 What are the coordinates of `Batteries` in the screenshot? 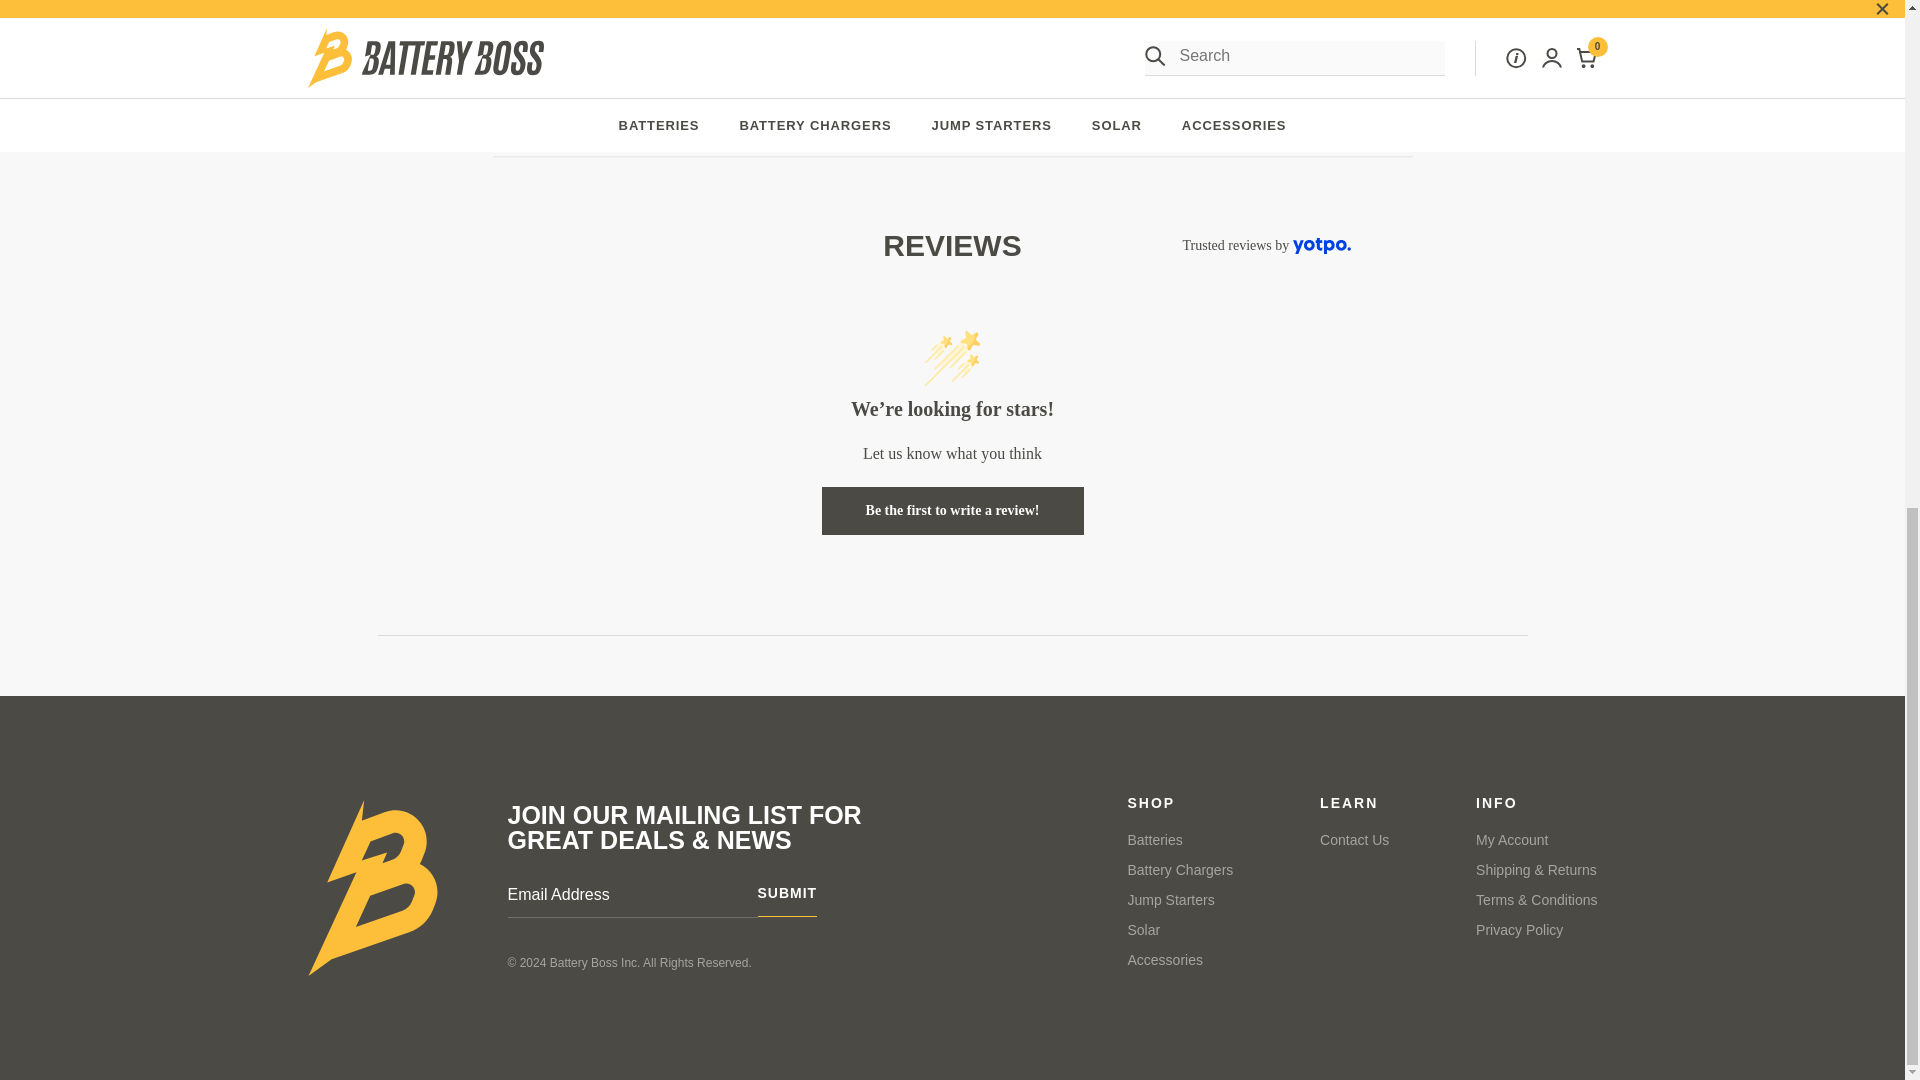 It's located at (1155, 839).